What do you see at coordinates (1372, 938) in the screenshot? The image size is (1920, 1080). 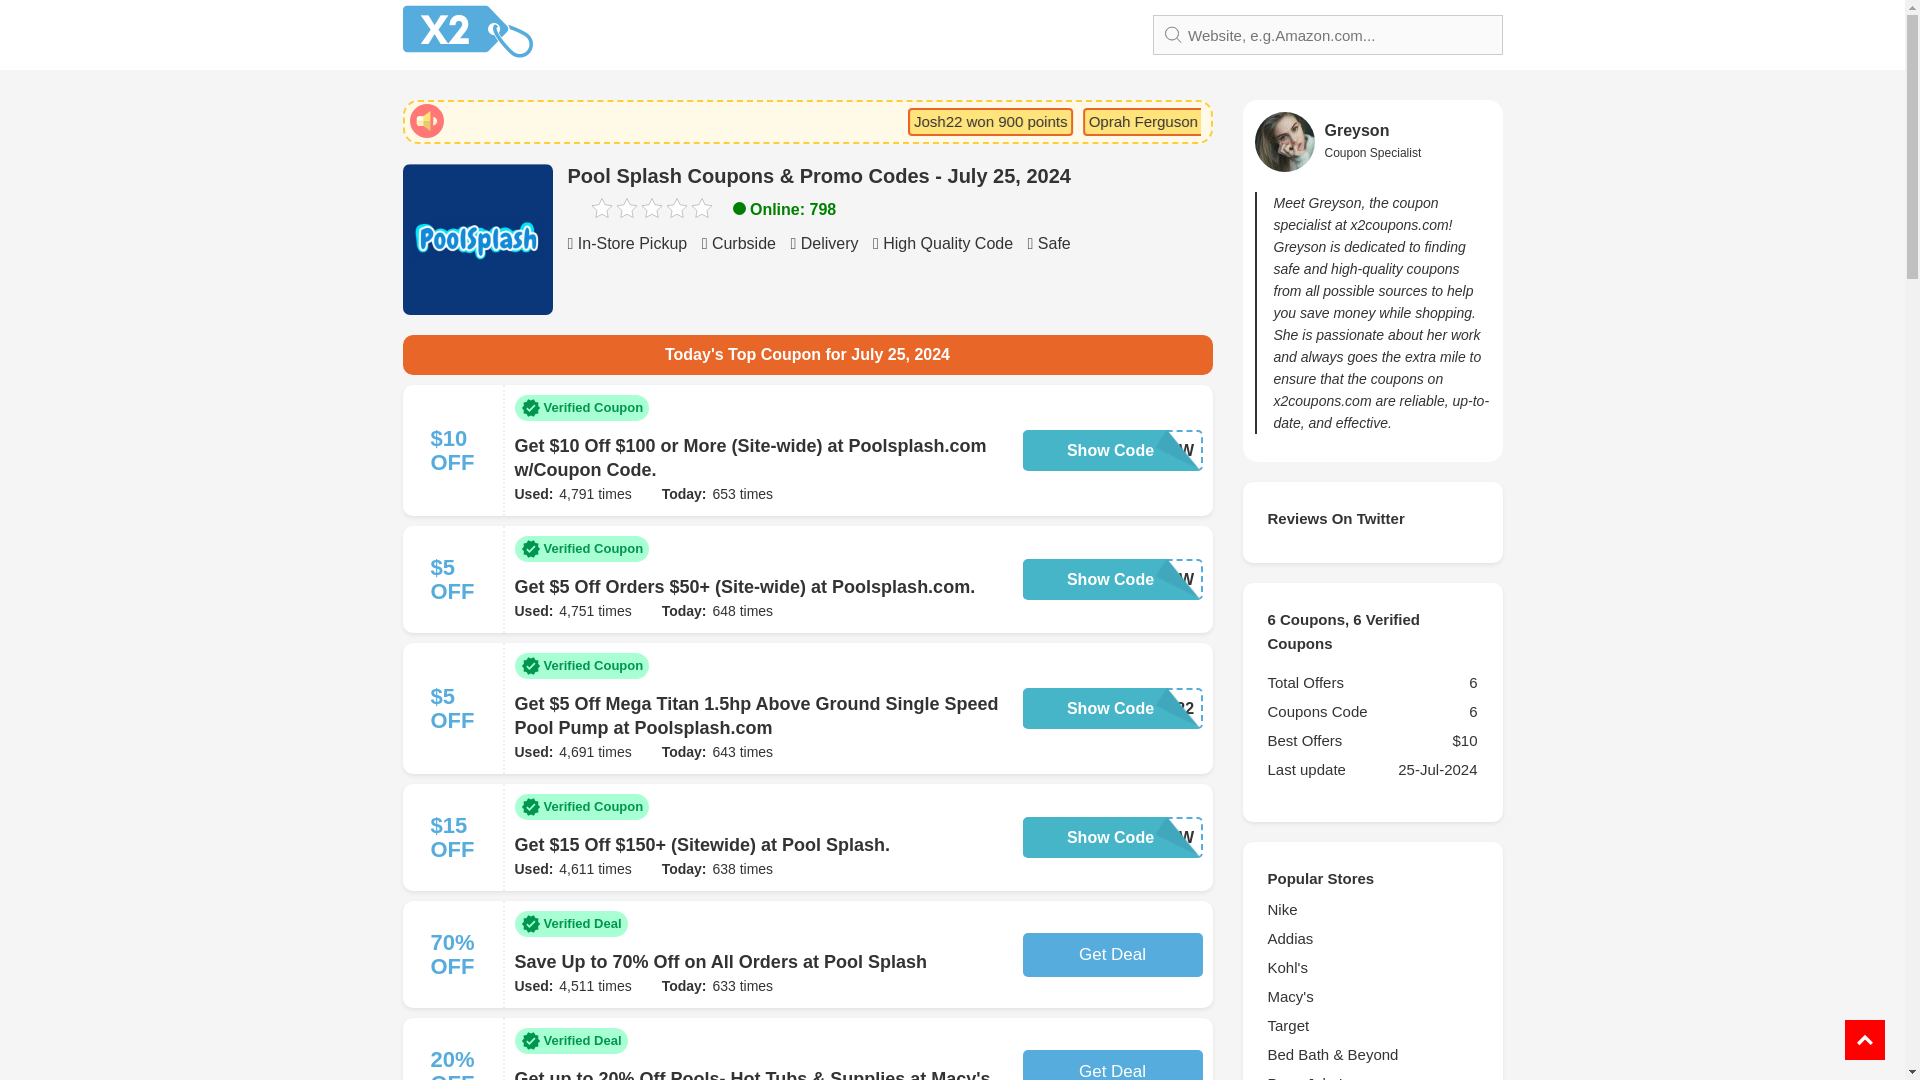 I see `Addias` at bounding box center [1372, 938].